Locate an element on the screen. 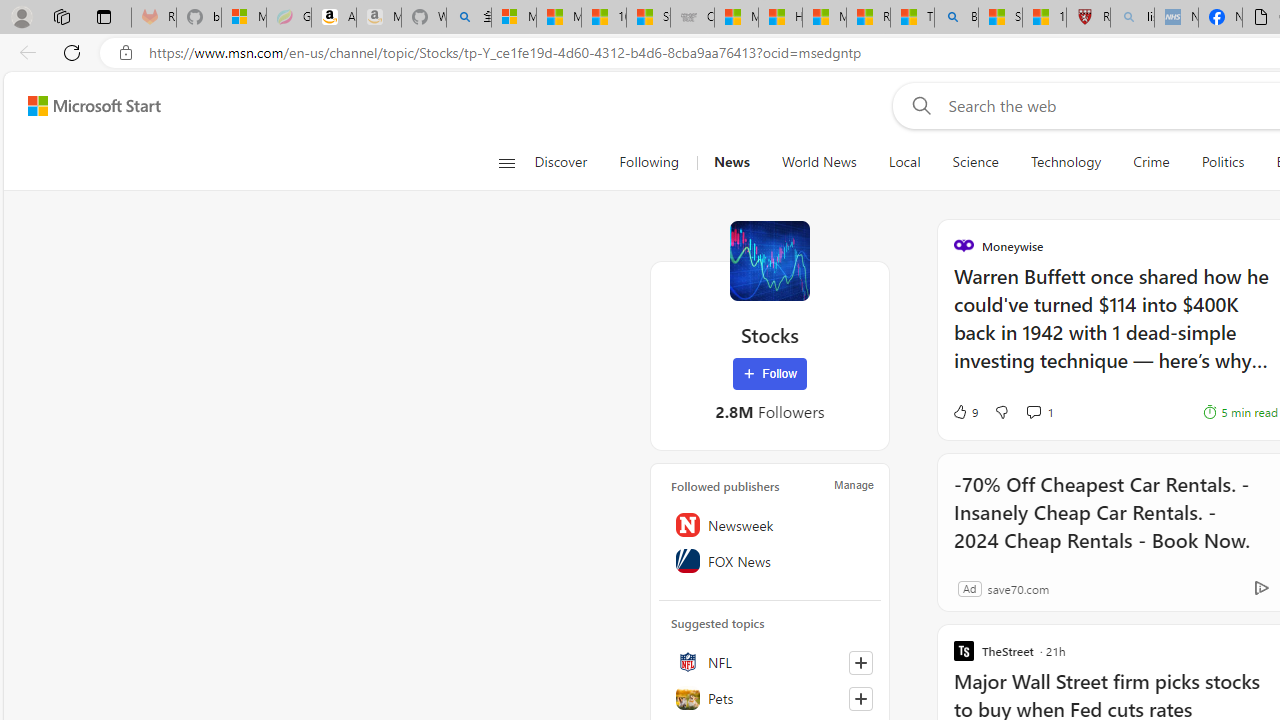 This screenshot has width=1280, height=720. Science - MSN is located at coordinates (1000, 18).